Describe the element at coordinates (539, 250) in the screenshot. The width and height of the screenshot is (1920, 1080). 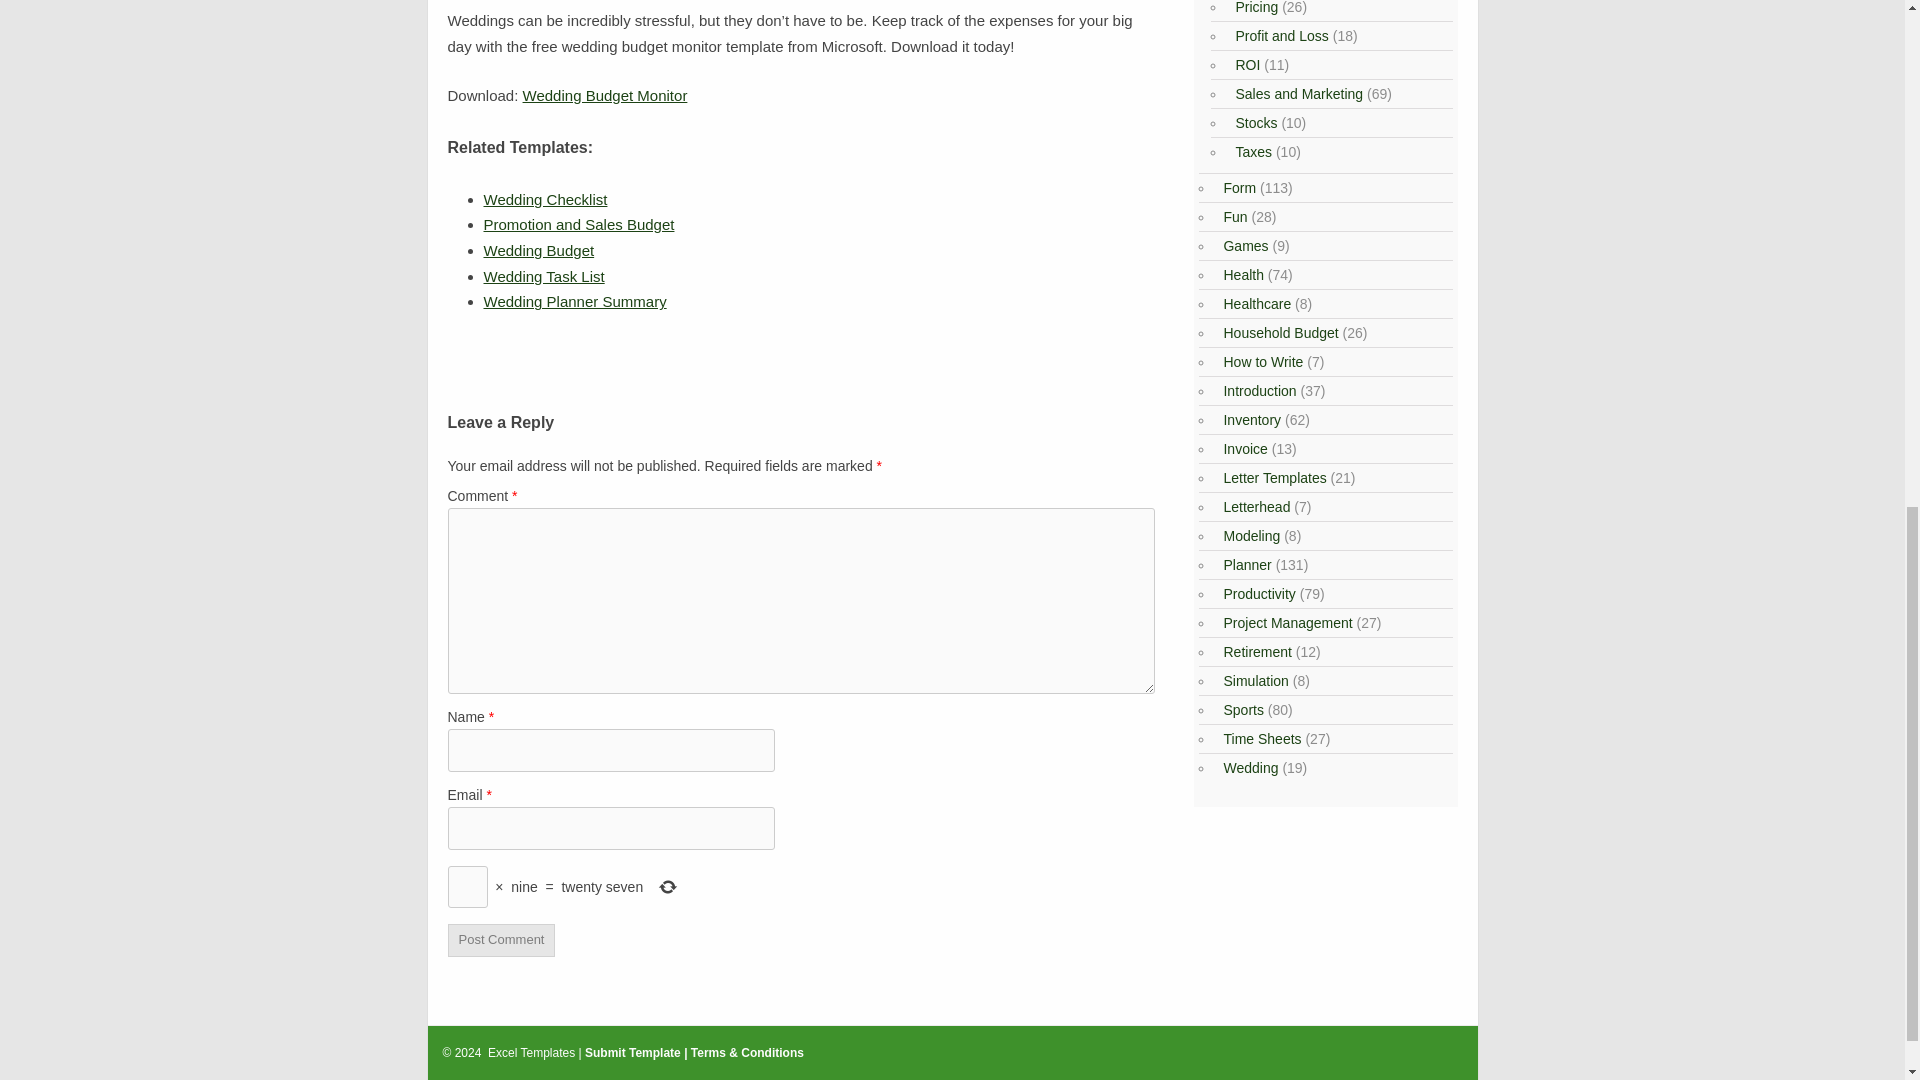
I see `November 18, 2008` at that location.